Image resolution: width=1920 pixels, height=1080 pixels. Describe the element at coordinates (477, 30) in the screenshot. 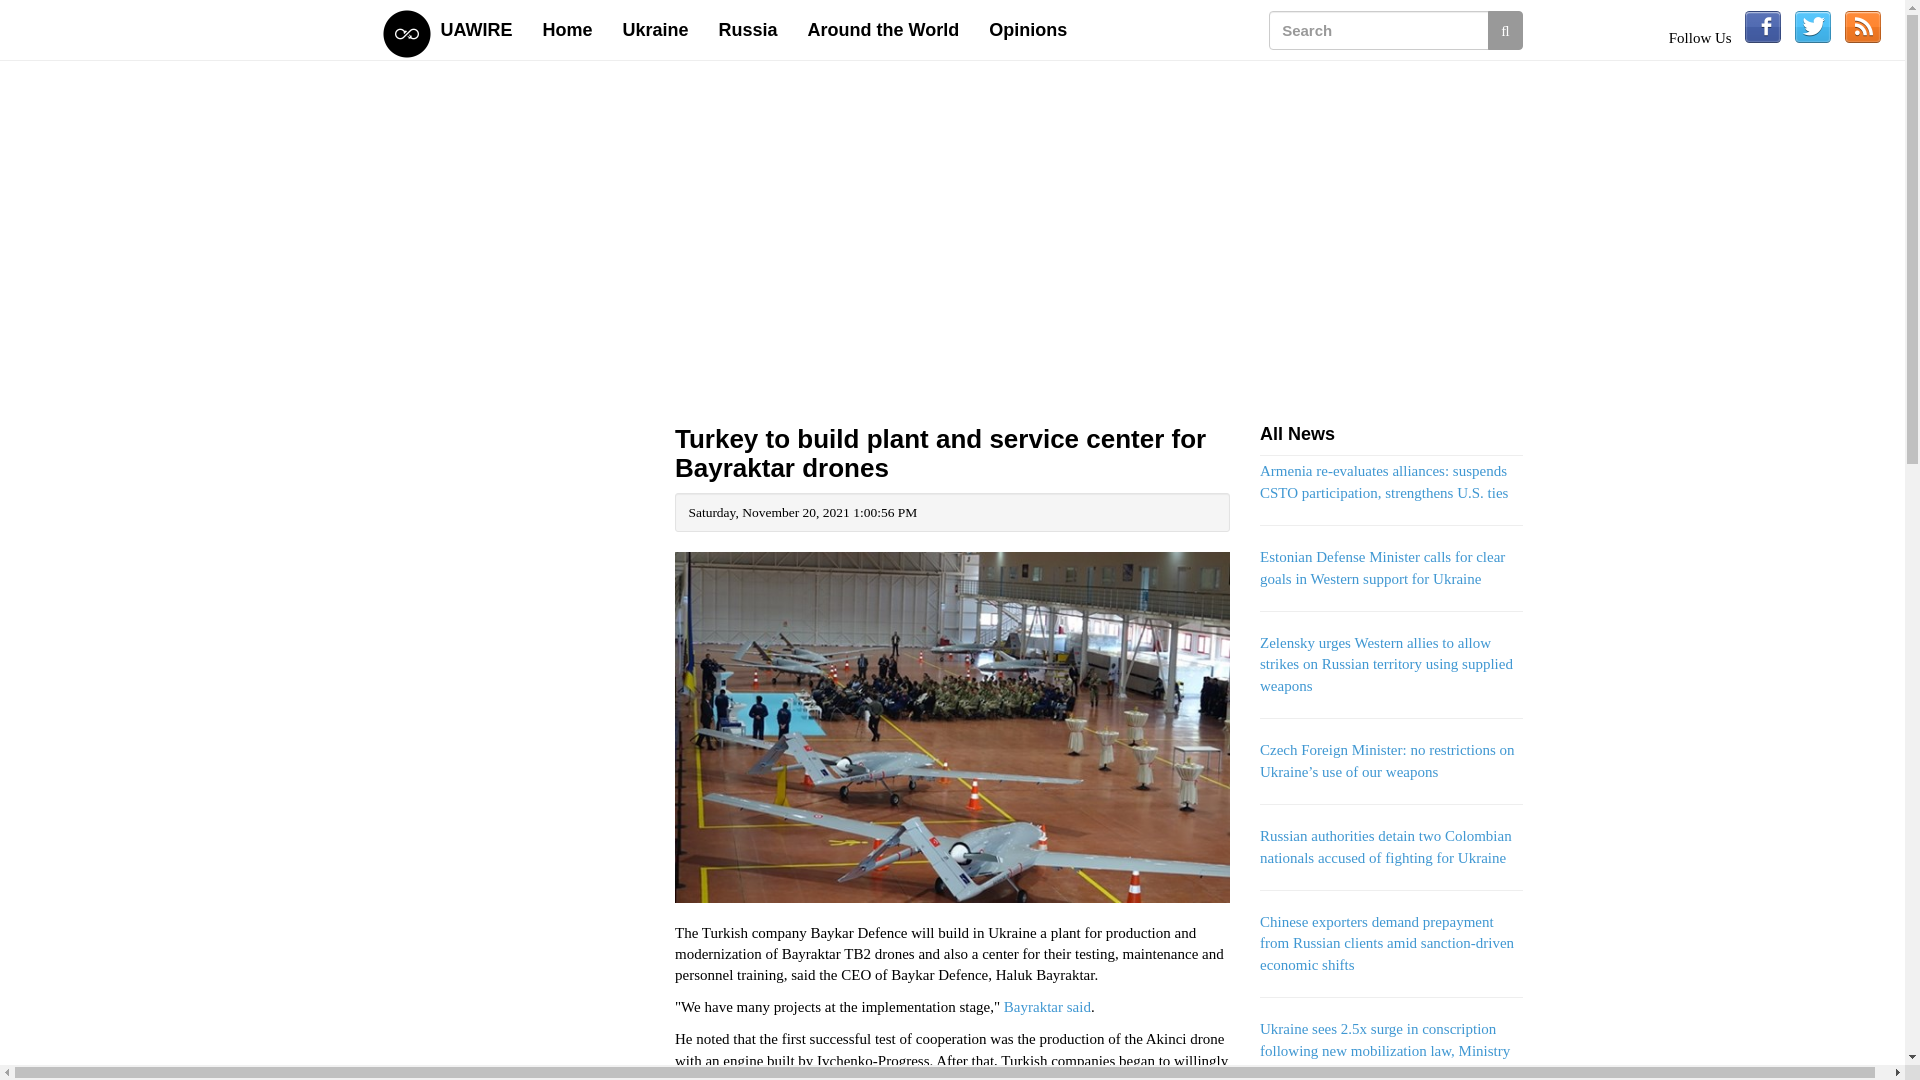

I see `UAWIRE` at that location.